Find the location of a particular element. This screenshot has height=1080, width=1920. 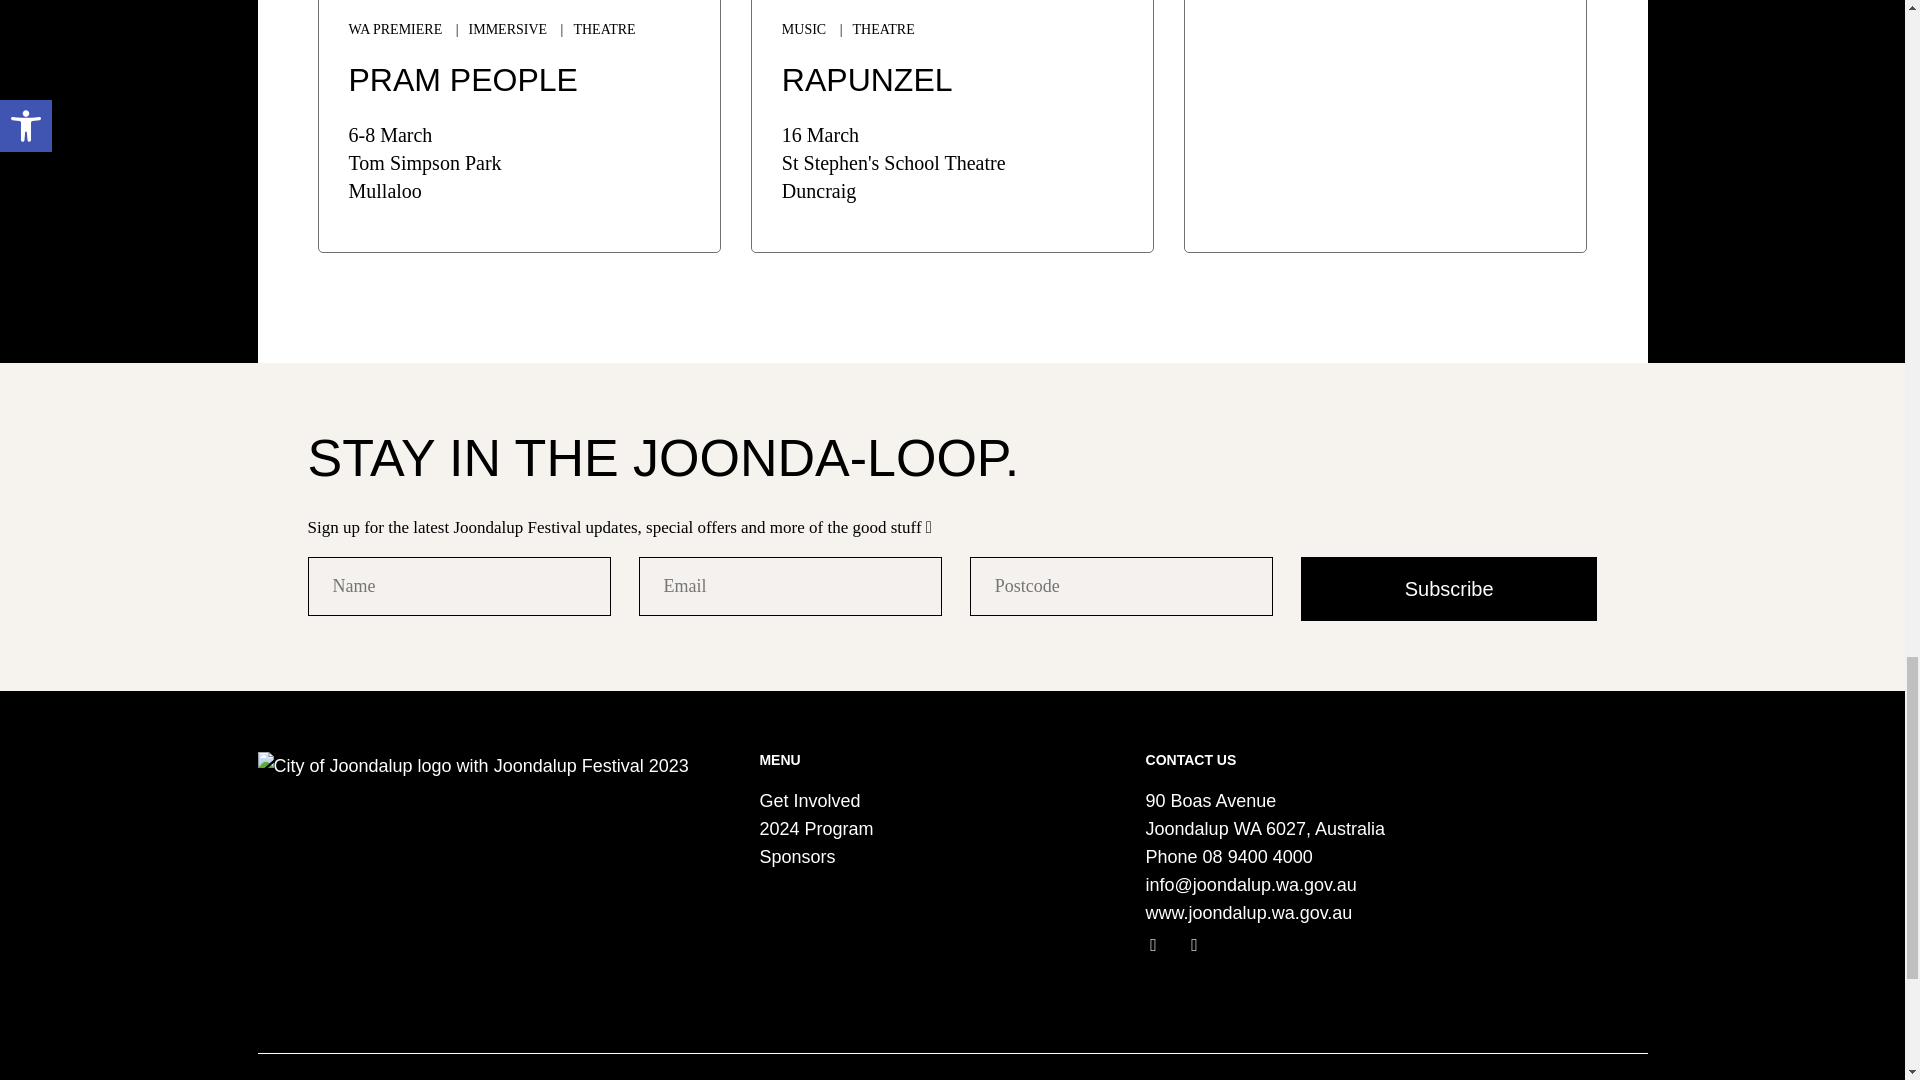

www.joondalup.wa.gov.au is located at coordinates (1250, 912).